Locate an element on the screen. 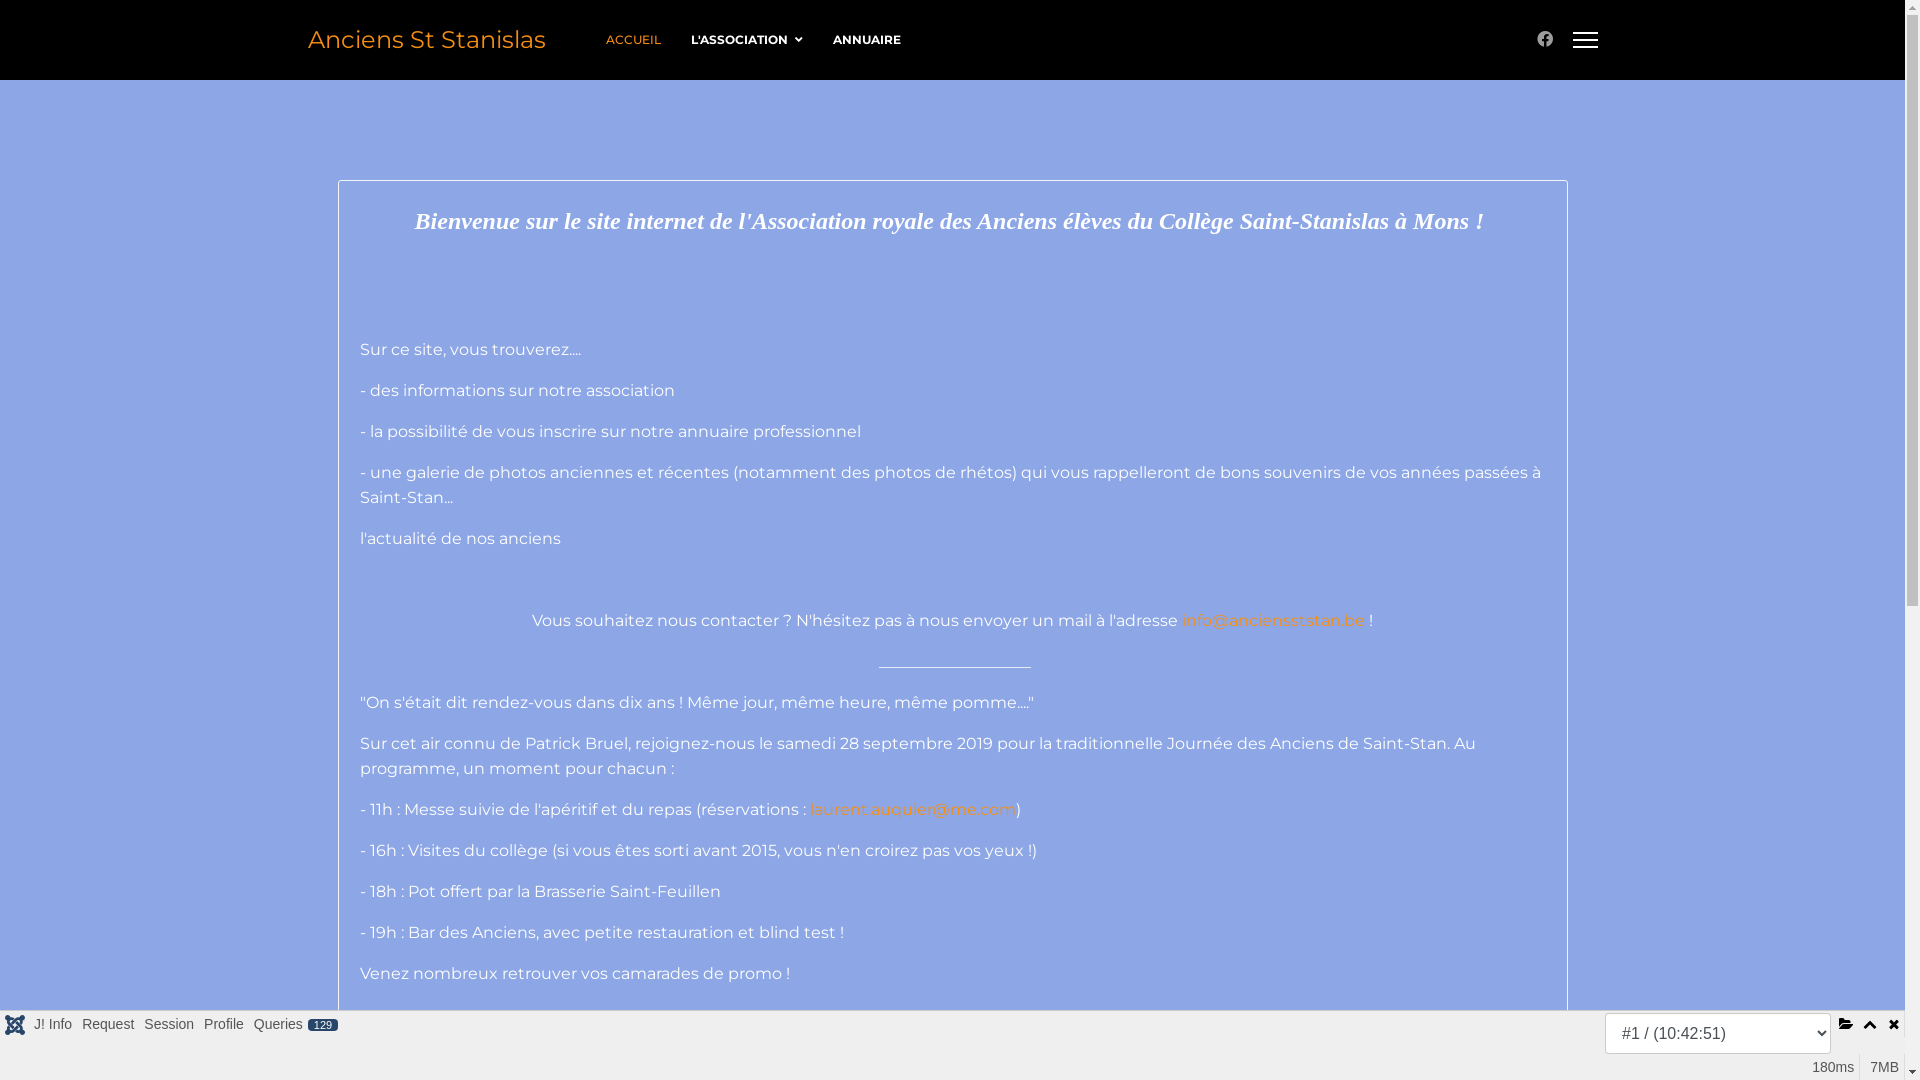  J! Info is located at coordinates (53, 1024).